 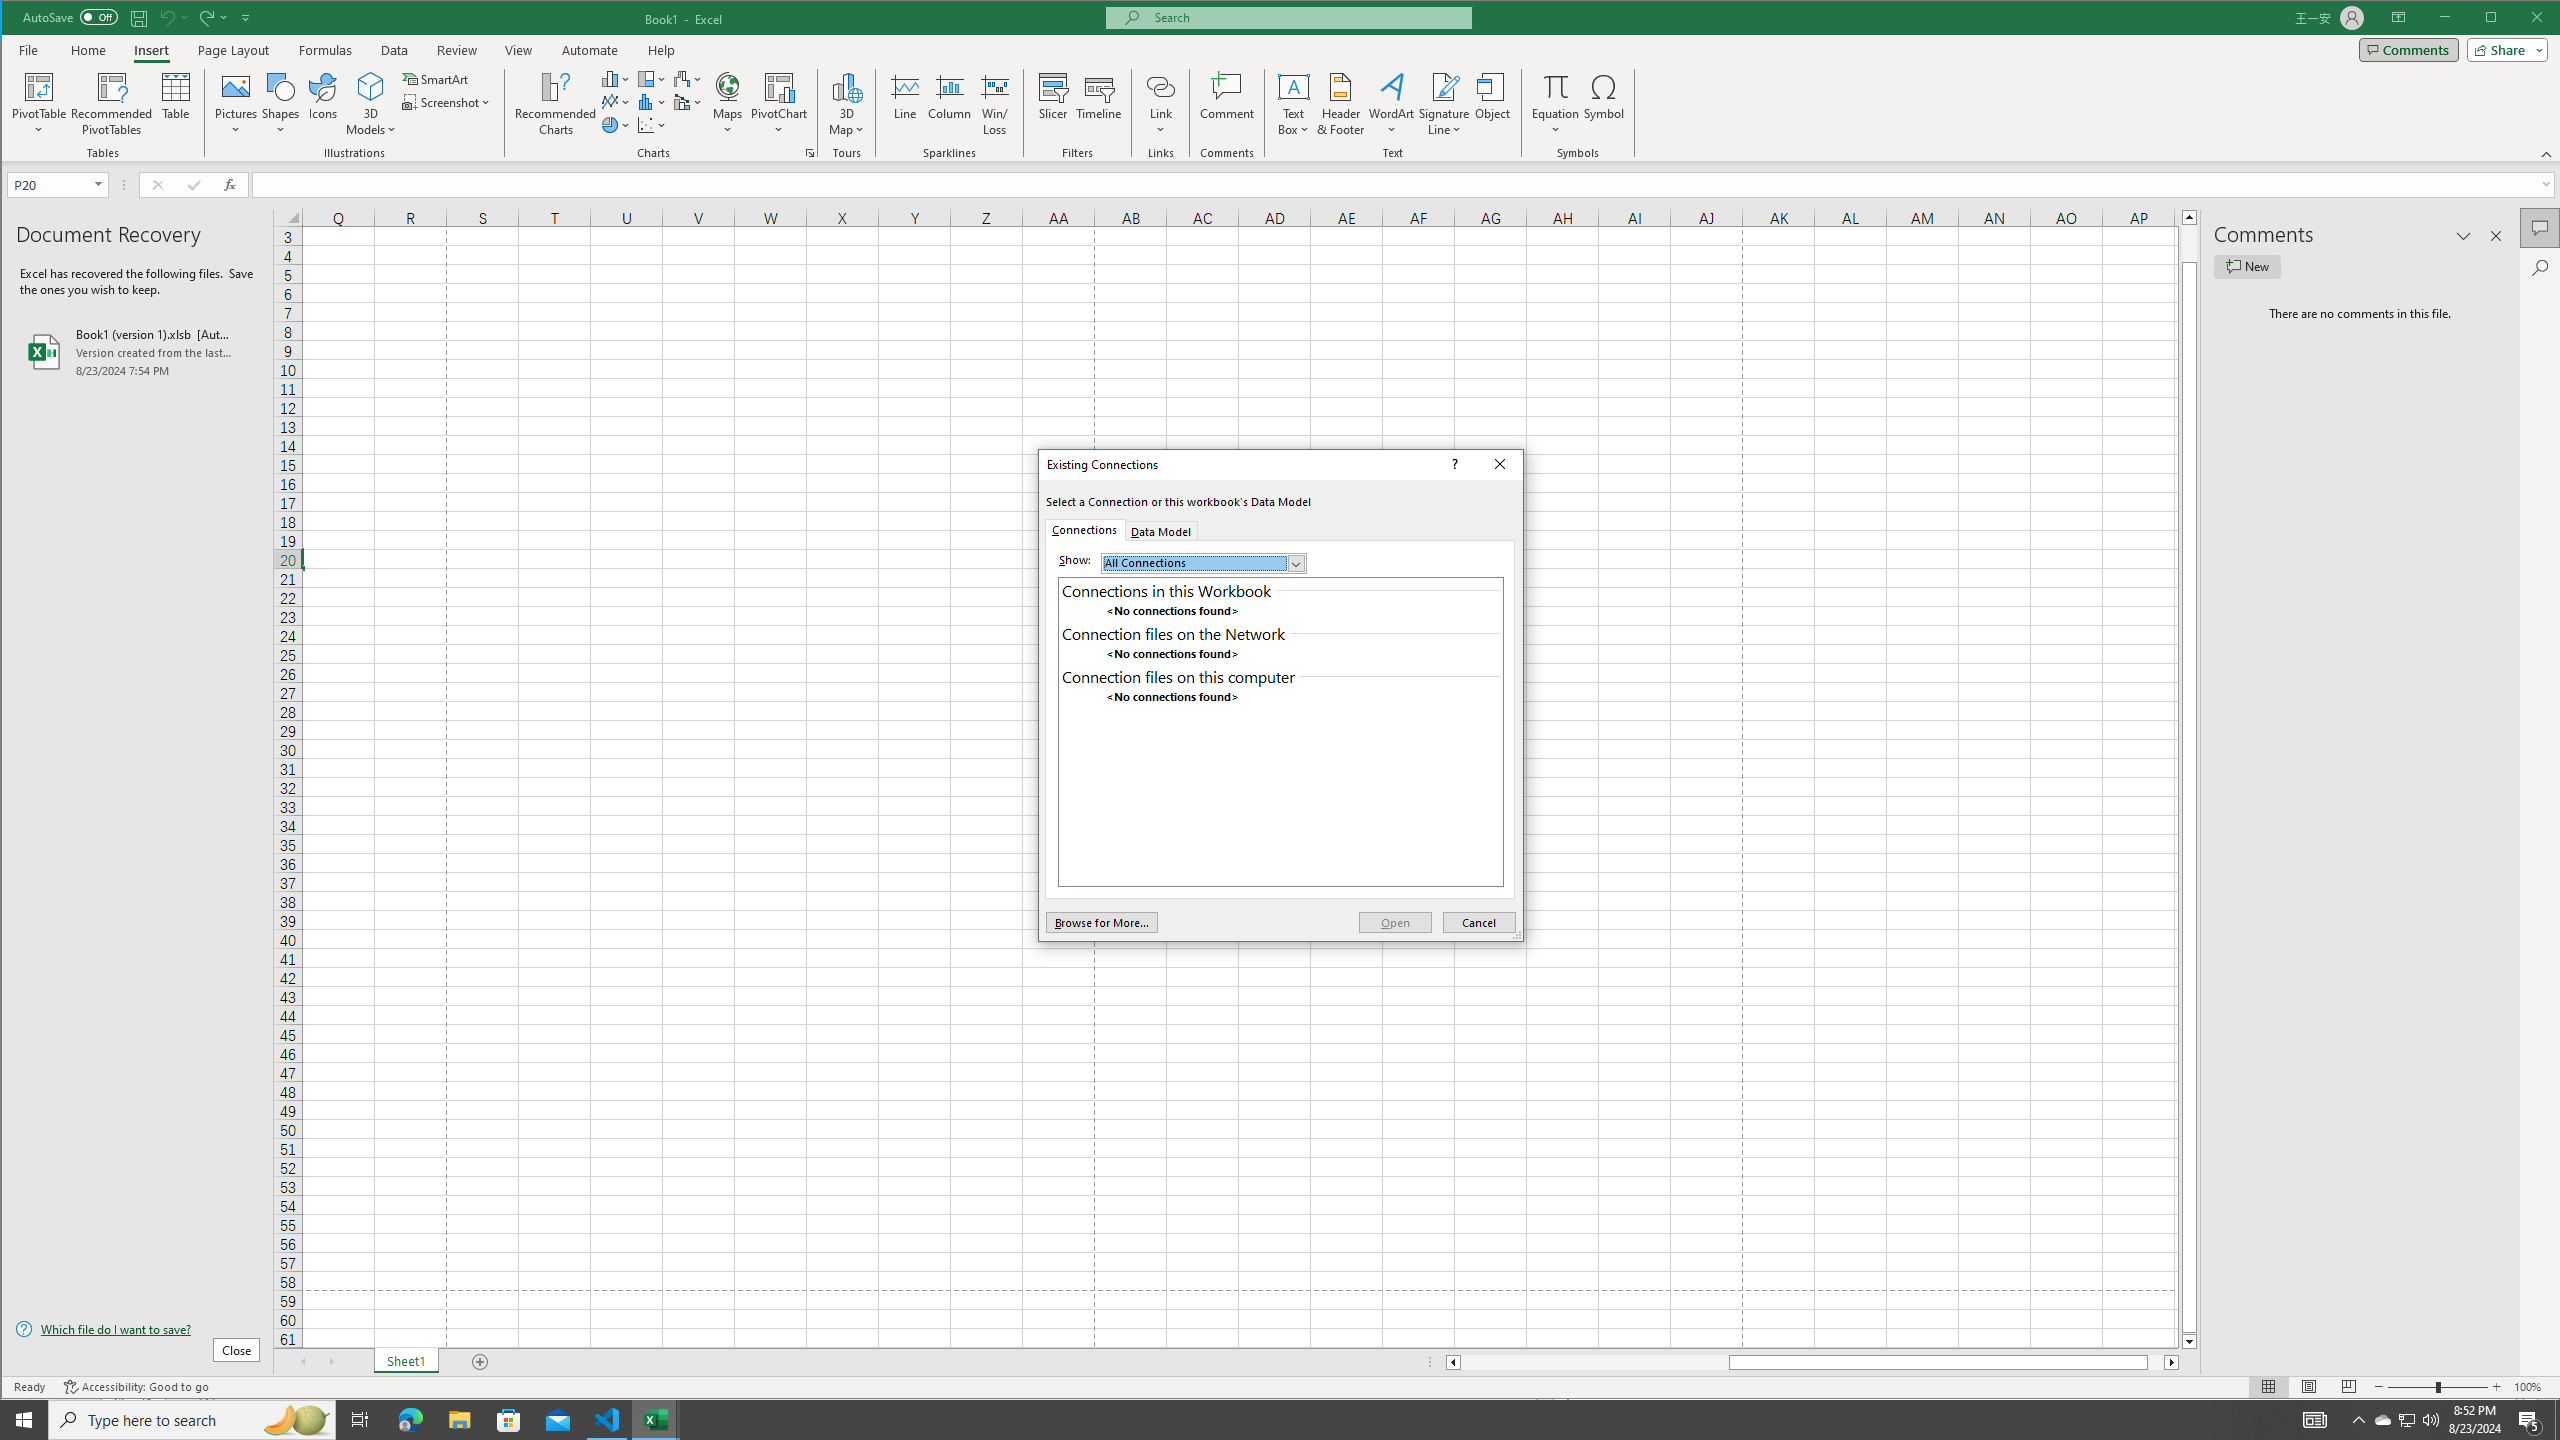 I want to click on Visual Studio Code - 1 running window, so click(x=608, y=1420).